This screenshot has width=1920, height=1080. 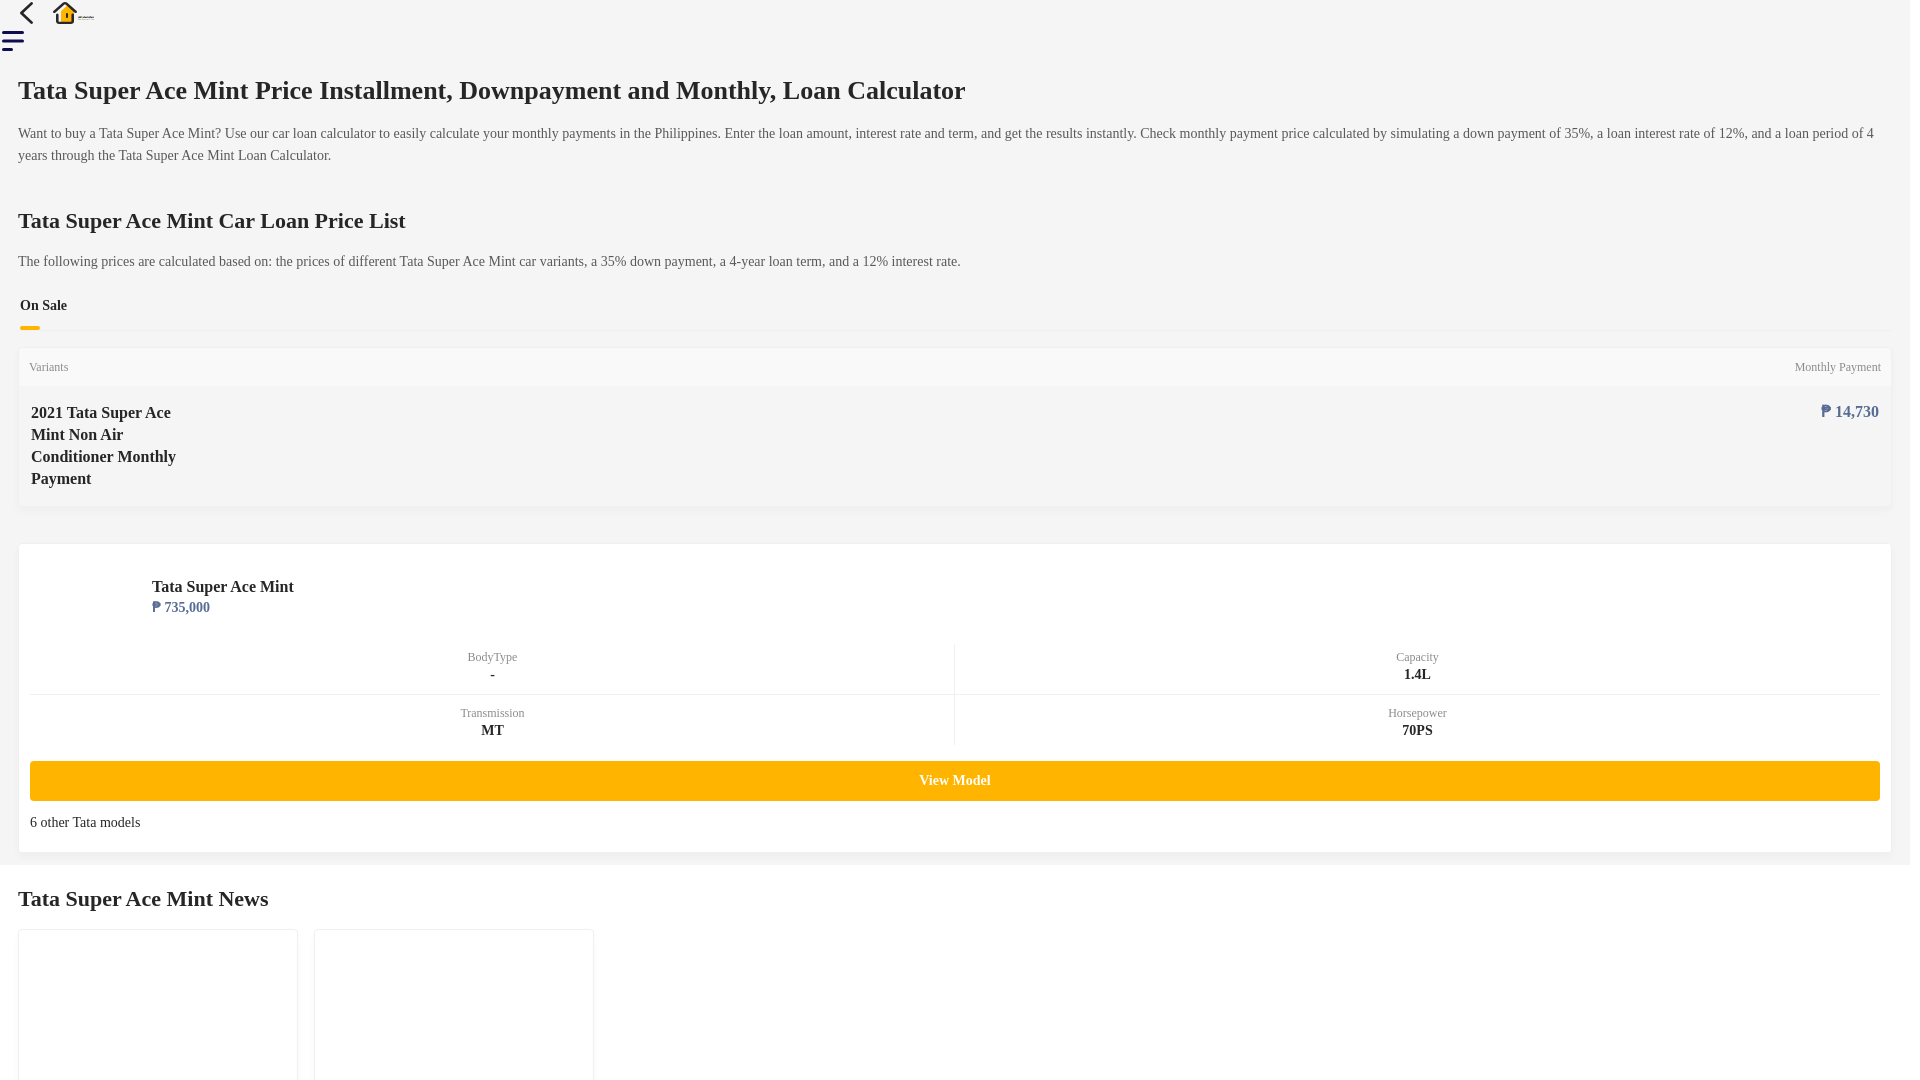 What do you see at coordinates (954, 781) in the screenshot?
I see `View Model` at bounding box center [954, 781].